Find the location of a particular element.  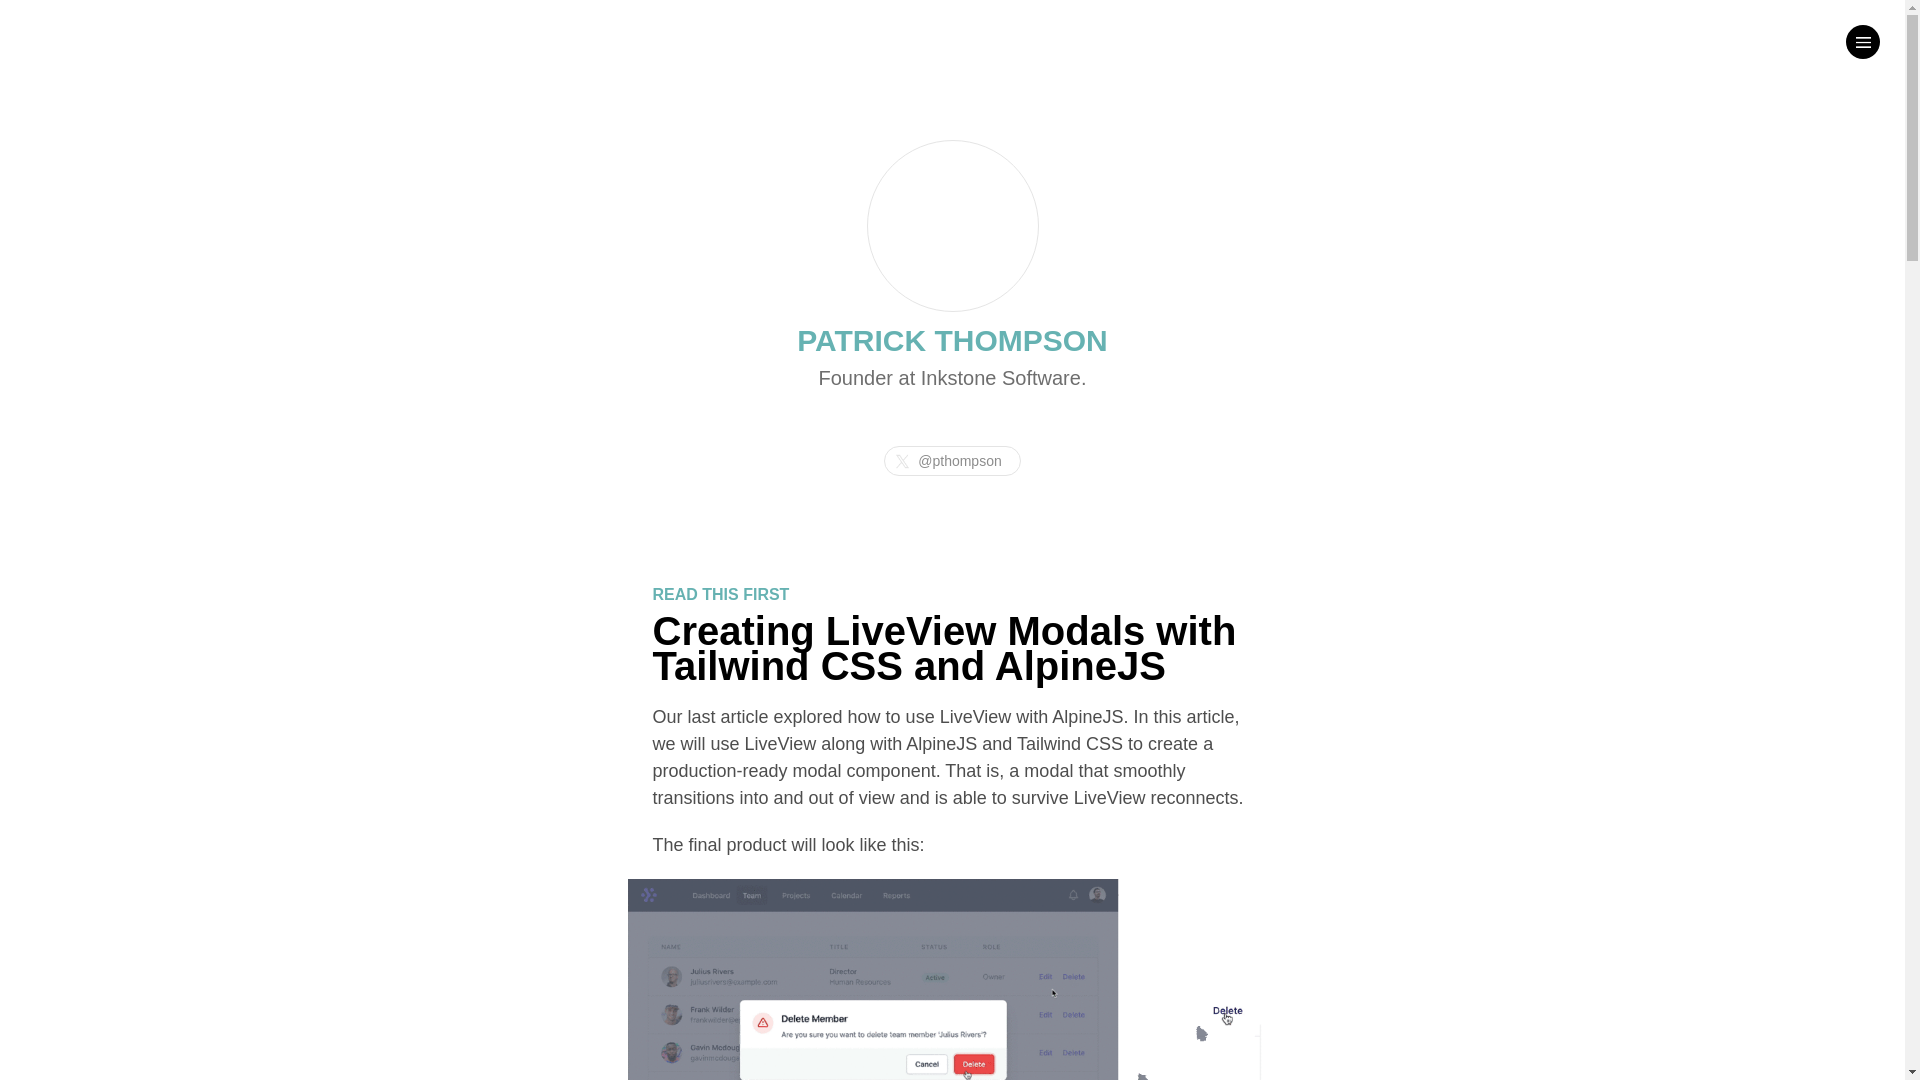

Menu is located at coordinates (1862, 42).